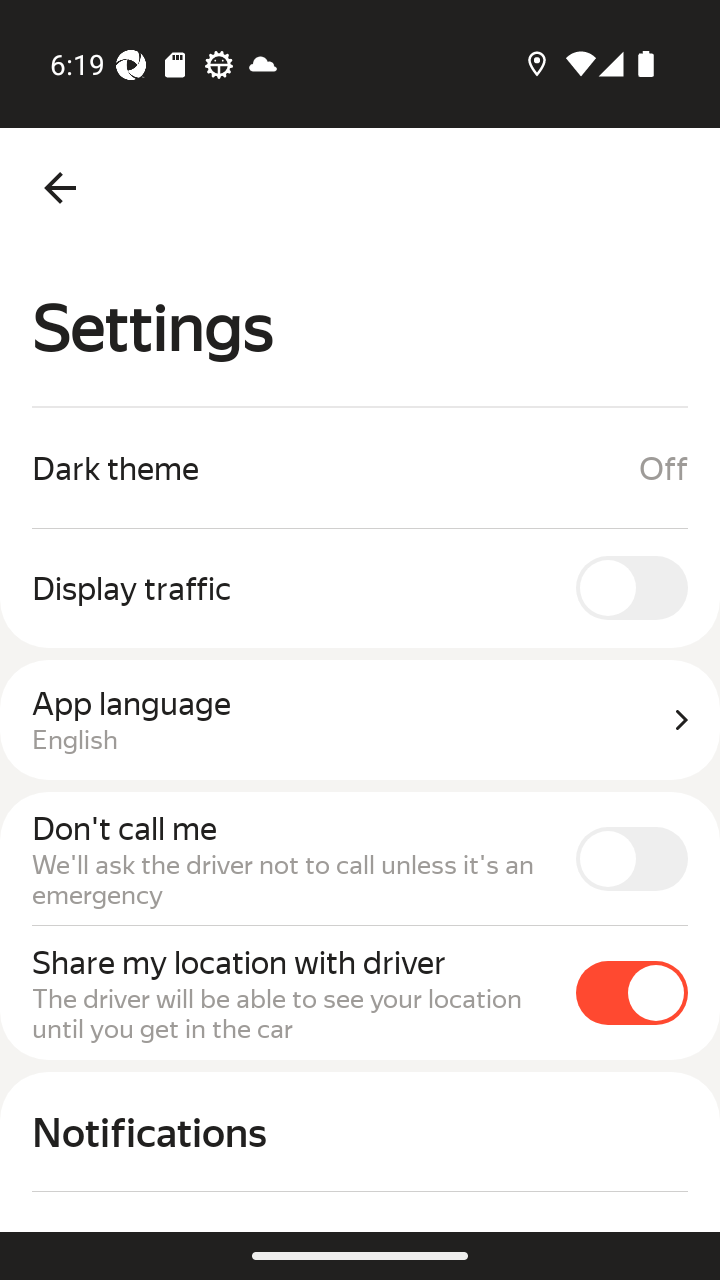  Describe the element at coordinates (360, 468) in the screenshot. I see `Dark theme Dark theme Off Off` at that location.